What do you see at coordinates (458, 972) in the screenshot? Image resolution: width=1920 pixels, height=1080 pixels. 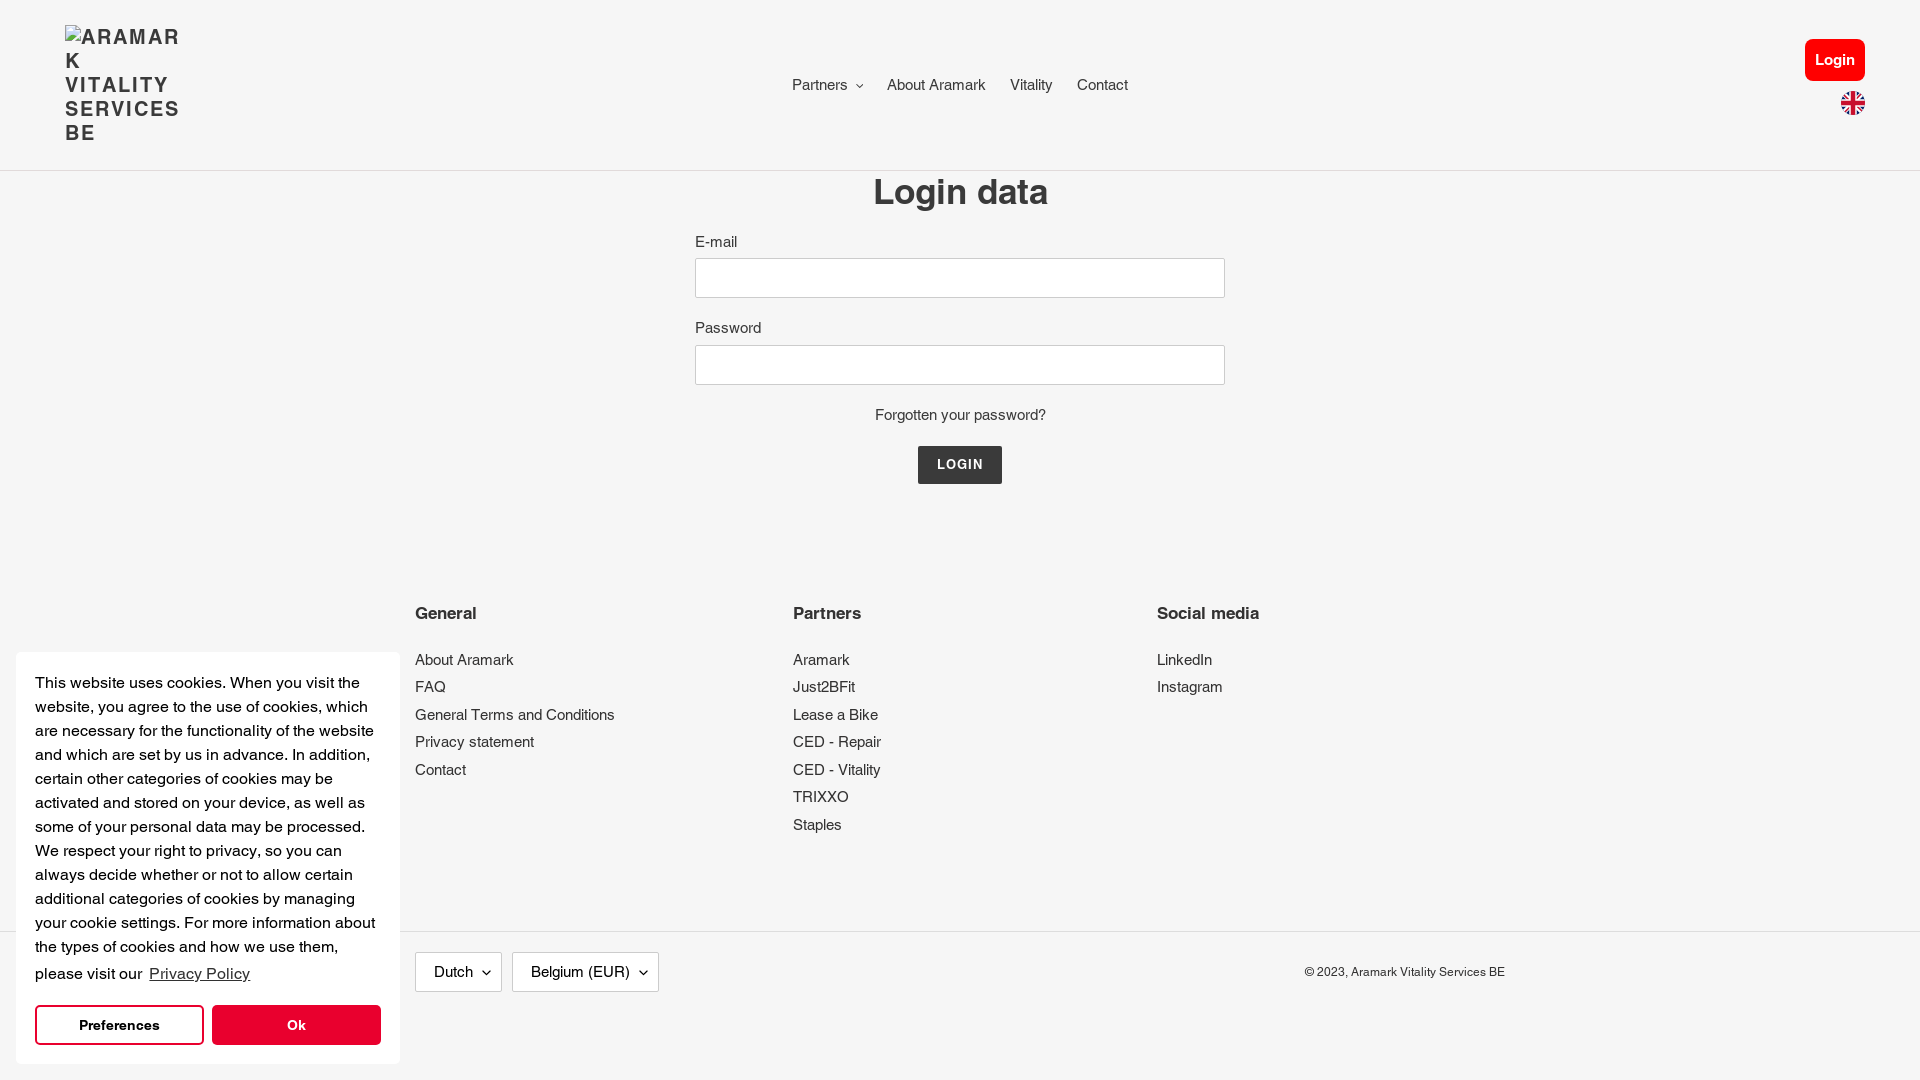 I see `Dutch` at bounding box center [458, 972].